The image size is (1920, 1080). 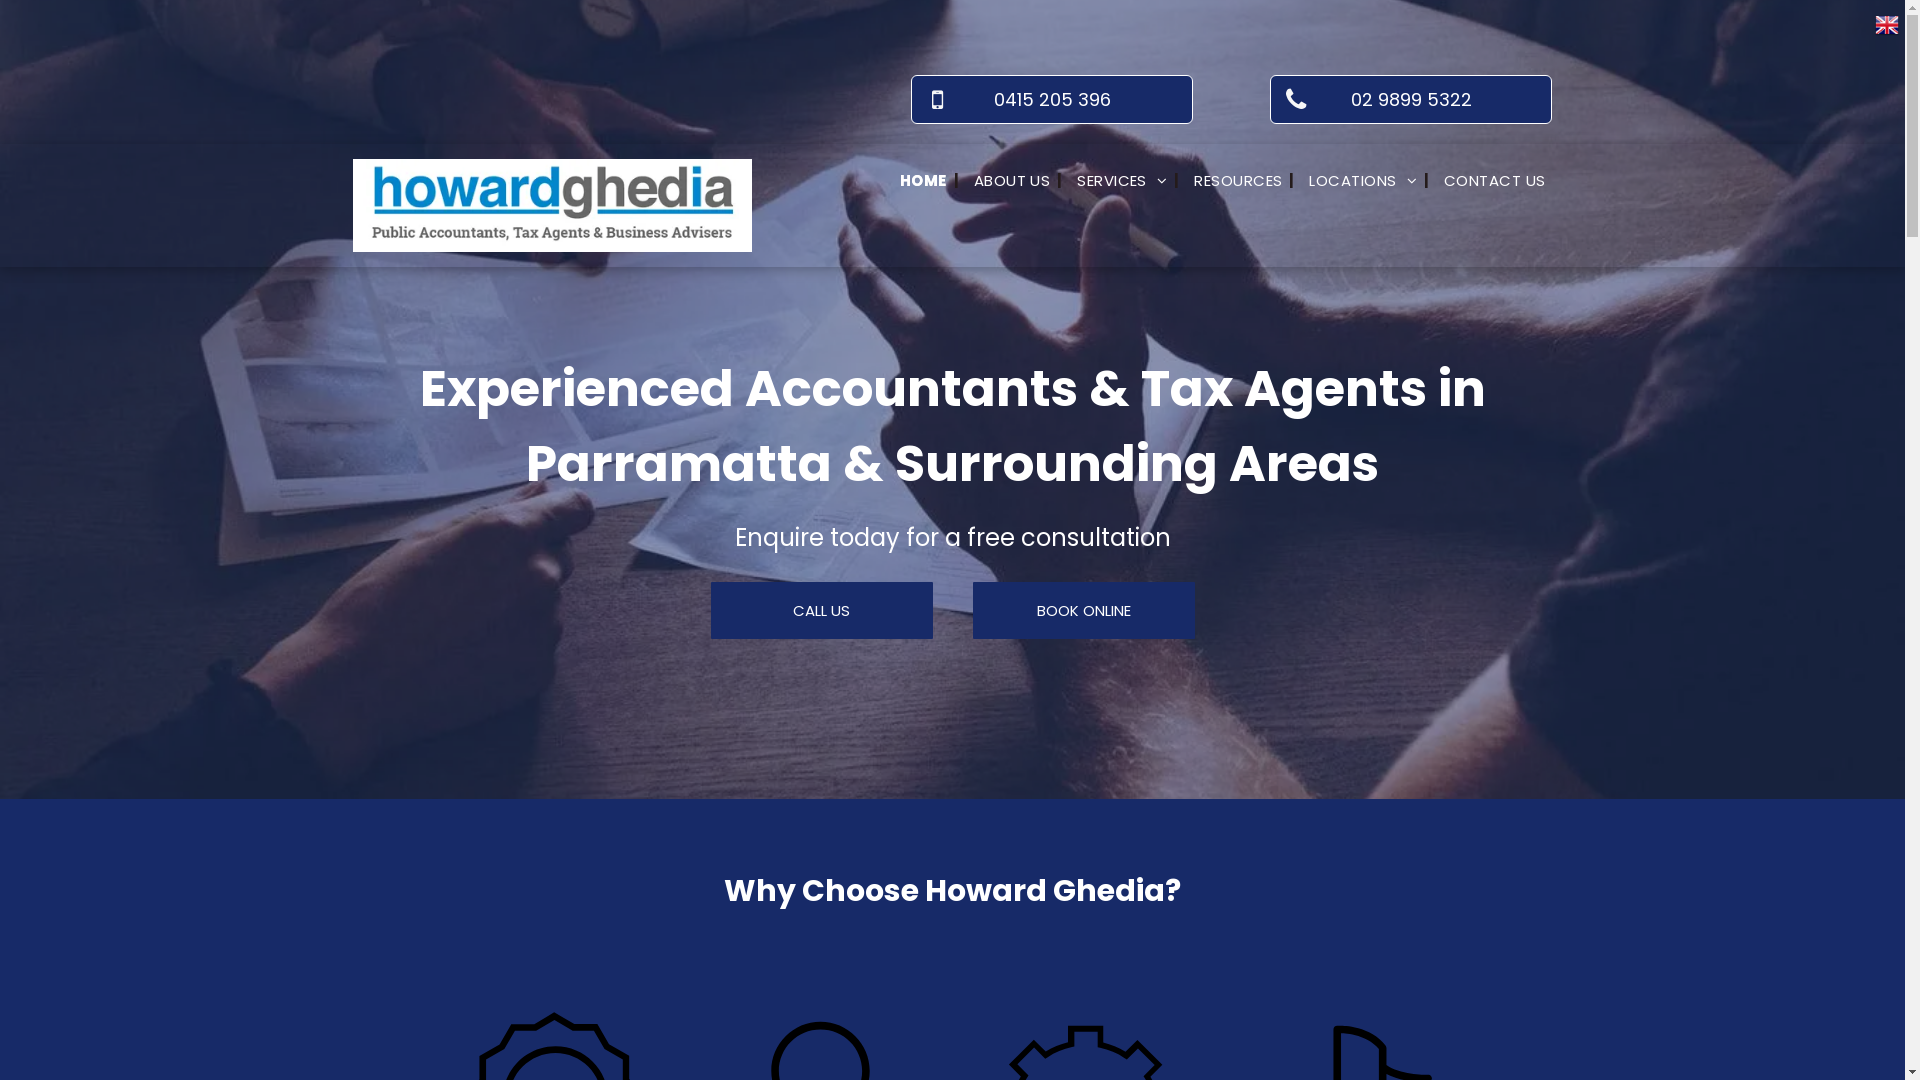 What do you see at coordinates (1411, 100) in the screenshot?
I see `02 9899 5322` at bounding box center [1411, 100].